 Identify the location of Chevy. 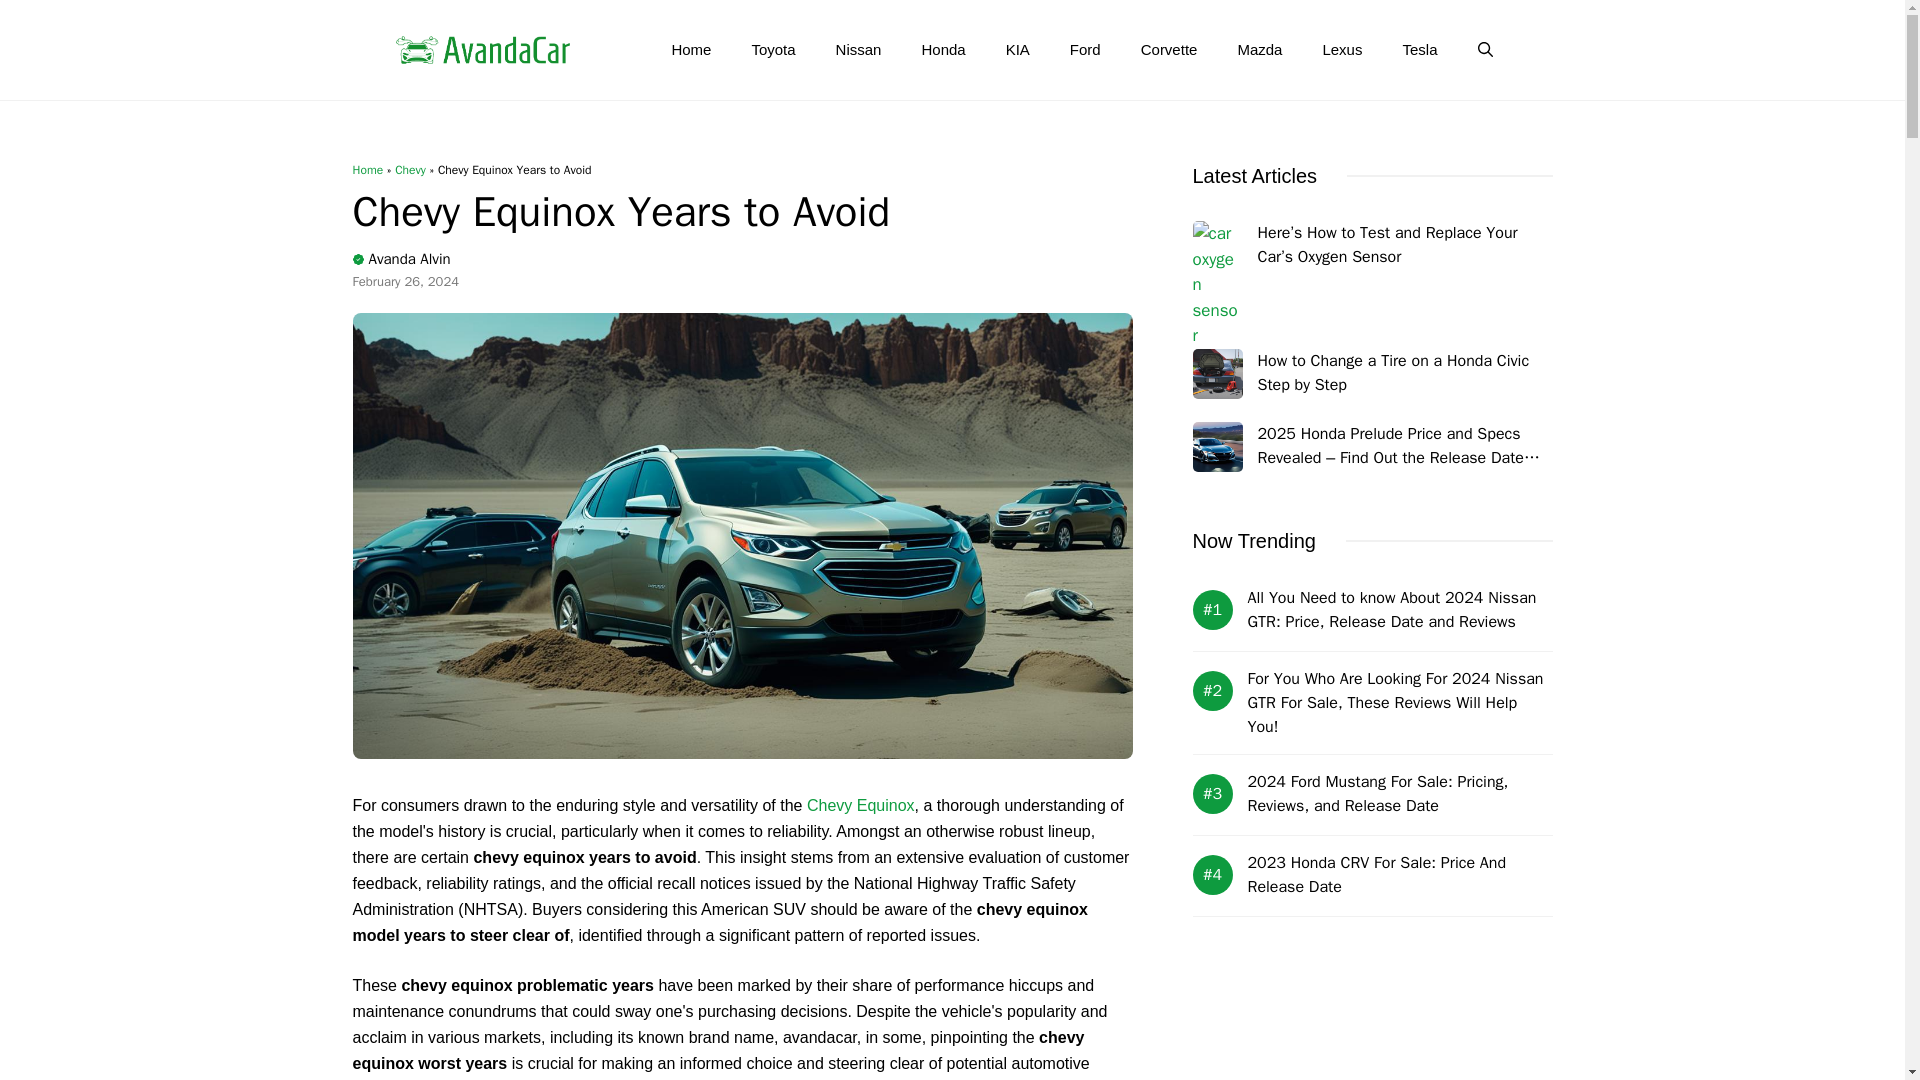
(410, 170).